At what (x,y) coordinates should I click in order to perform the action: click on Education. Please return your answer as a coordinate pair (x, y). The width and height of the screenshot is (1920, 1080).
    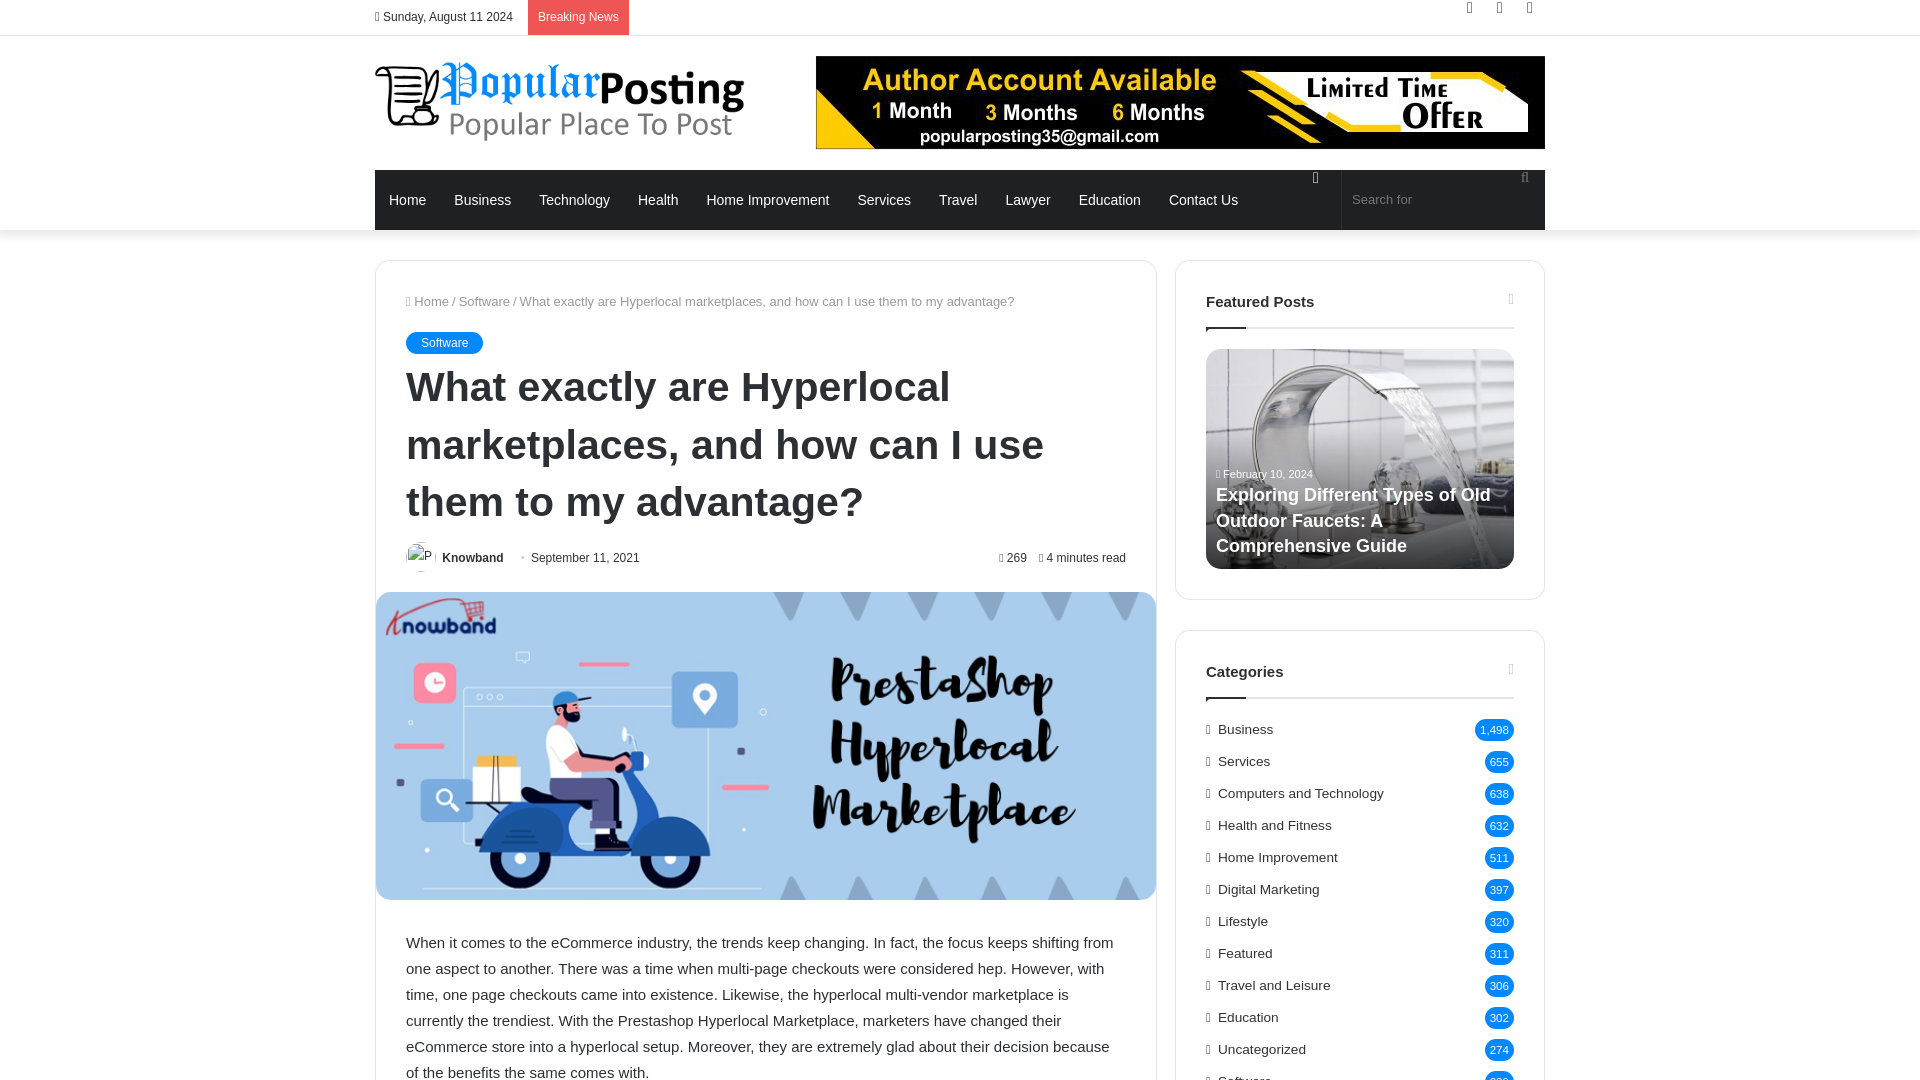
    Looking at the image, I should click on (1110, 200).